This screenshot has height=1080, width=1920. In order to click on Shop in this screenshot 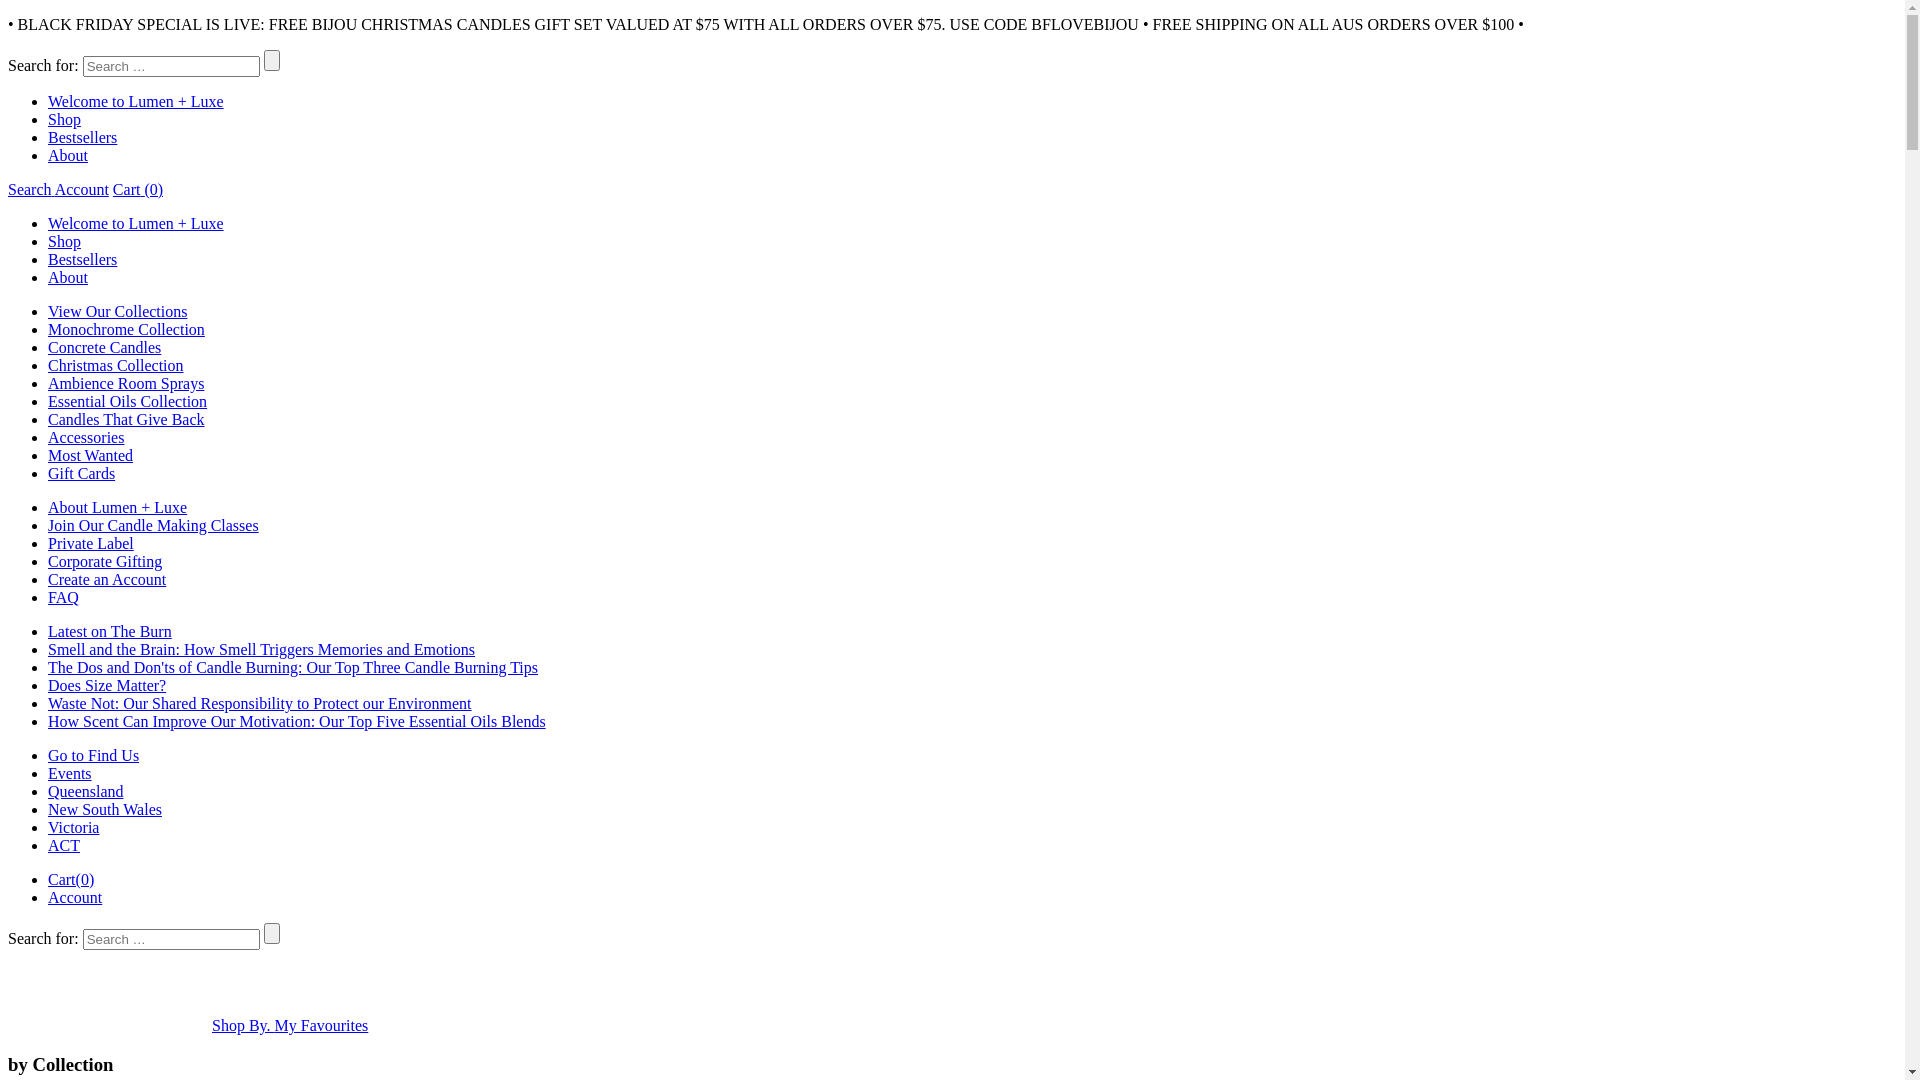, I will do `click(64, 242)`.